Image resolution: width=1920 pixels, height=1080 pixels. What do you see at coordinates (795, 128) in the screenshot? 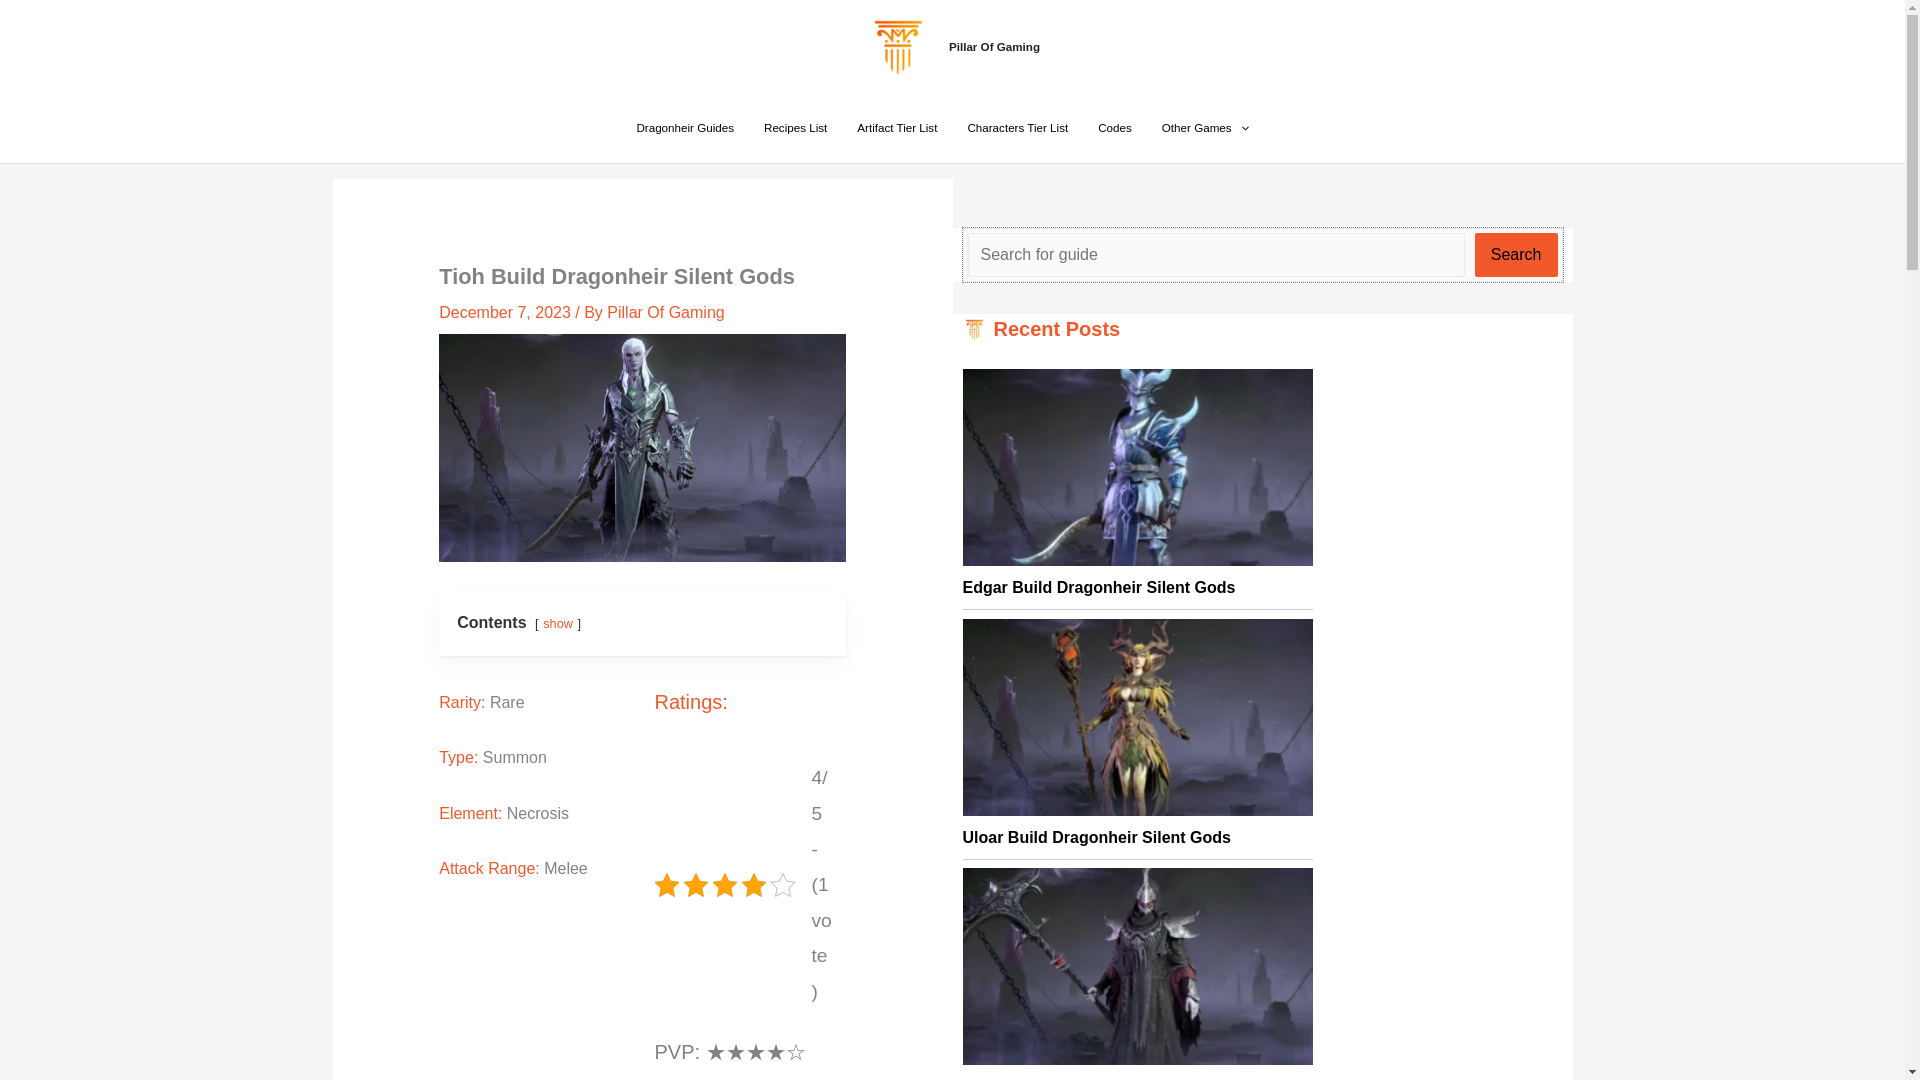
I see `Recipes List` at bounding box center [795, 128].